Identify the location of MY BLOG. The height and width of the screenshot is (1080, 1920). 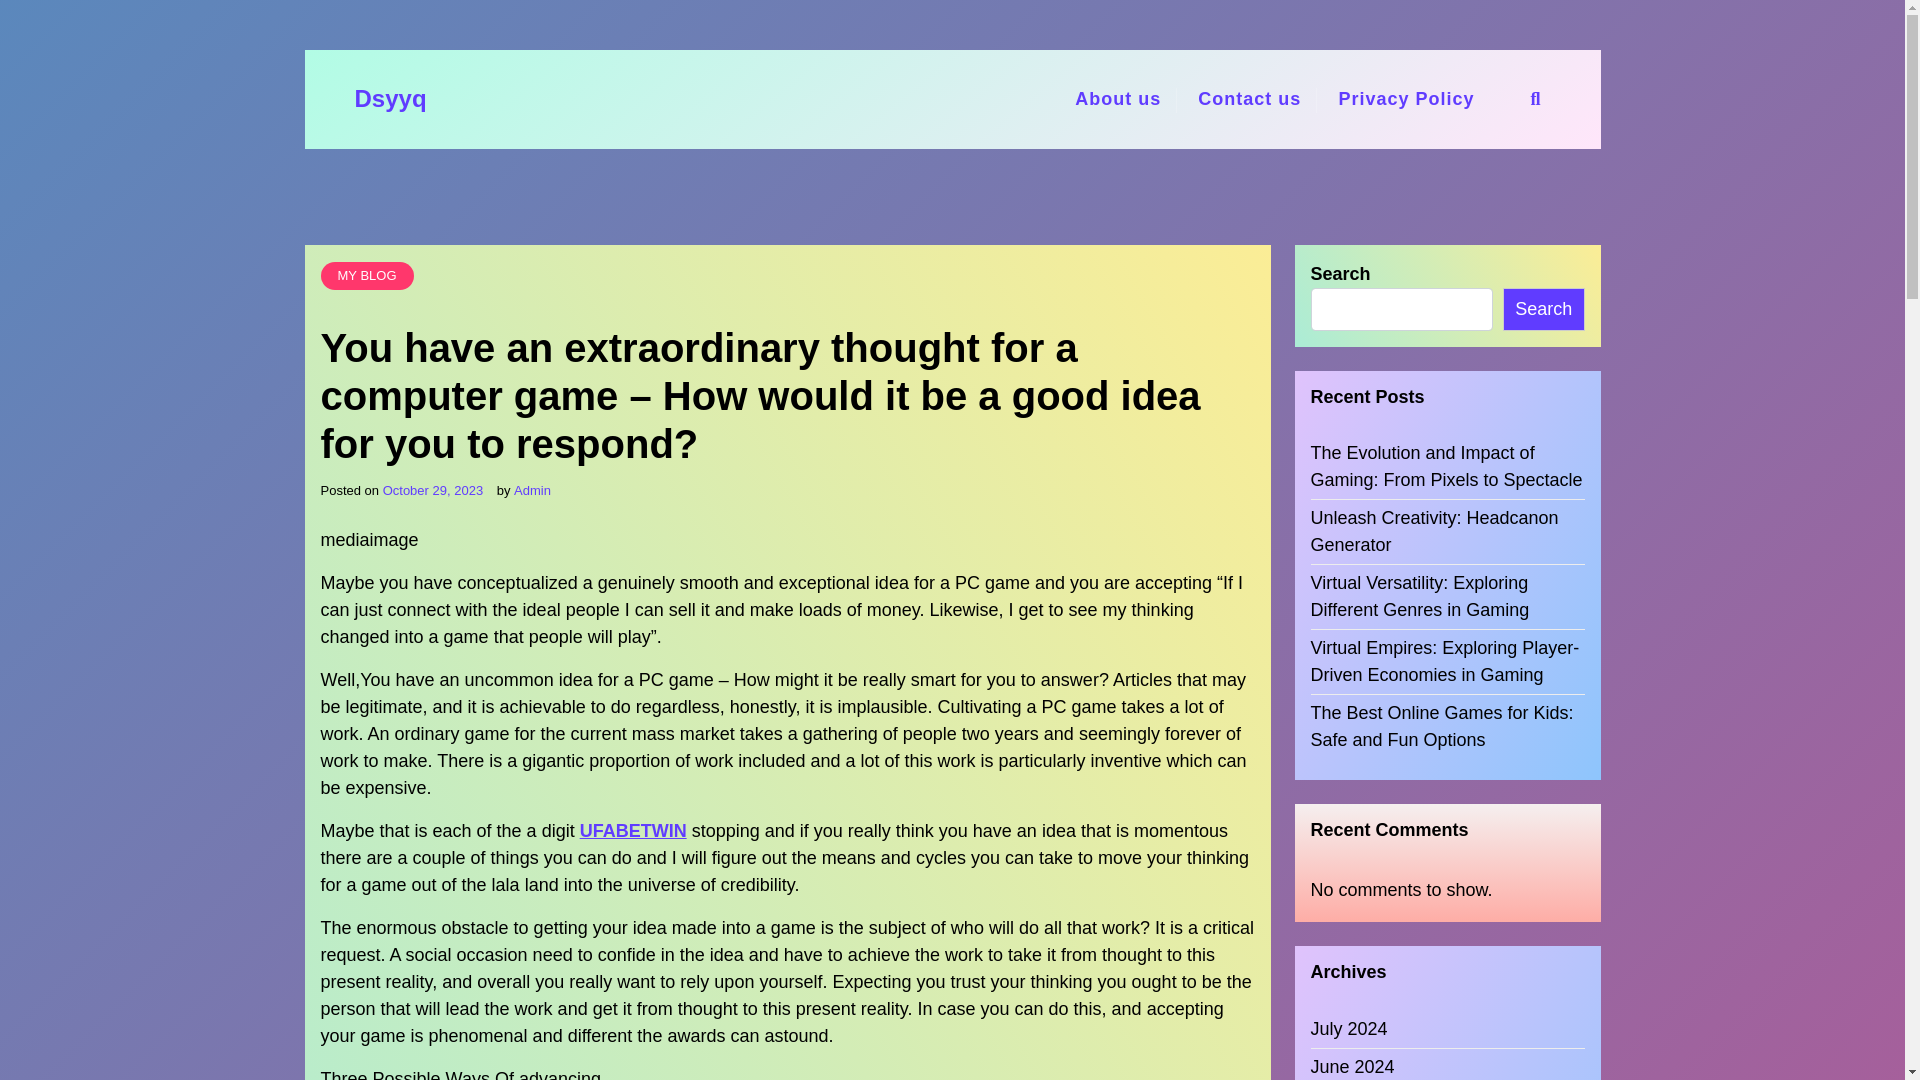
(366, 276).